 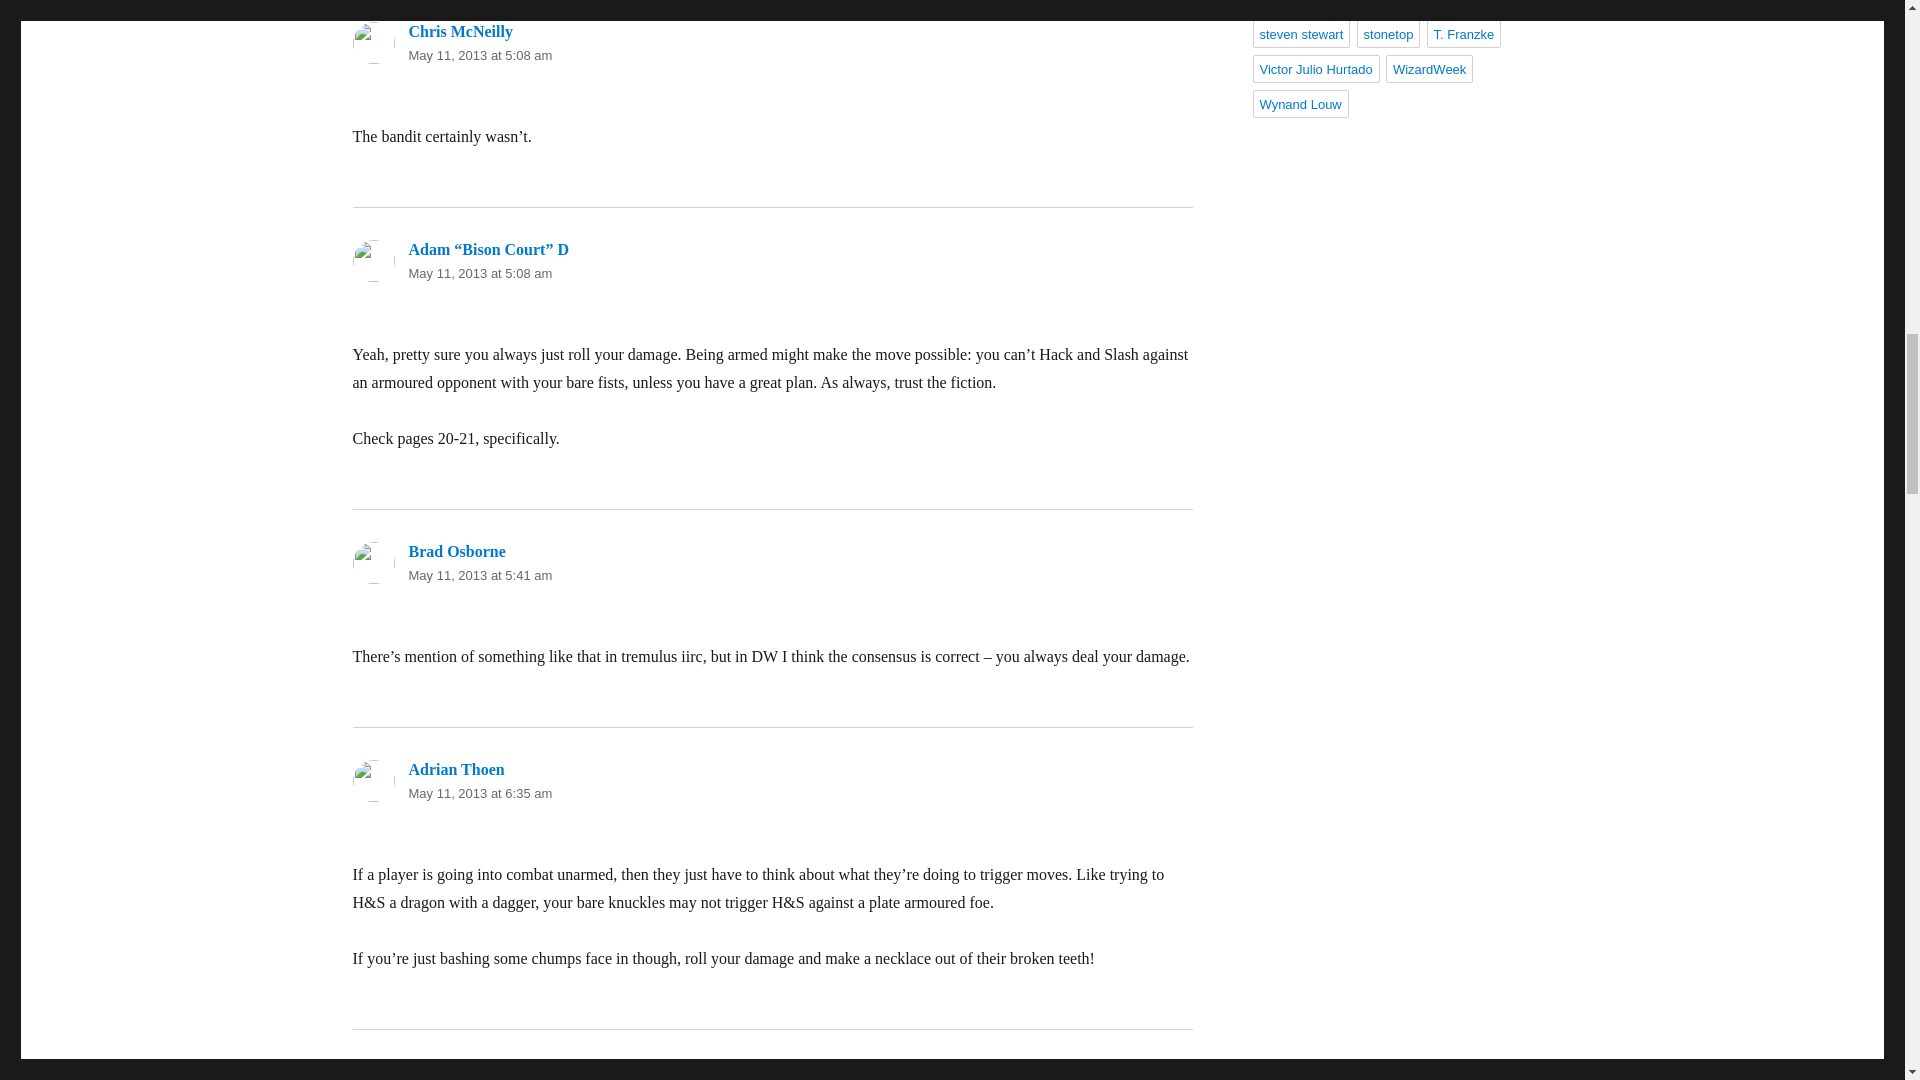 What do you see at coordinates (455, 769) in the screenshot?
I see `Adrian Thoen` at bounding box center [455, 769].